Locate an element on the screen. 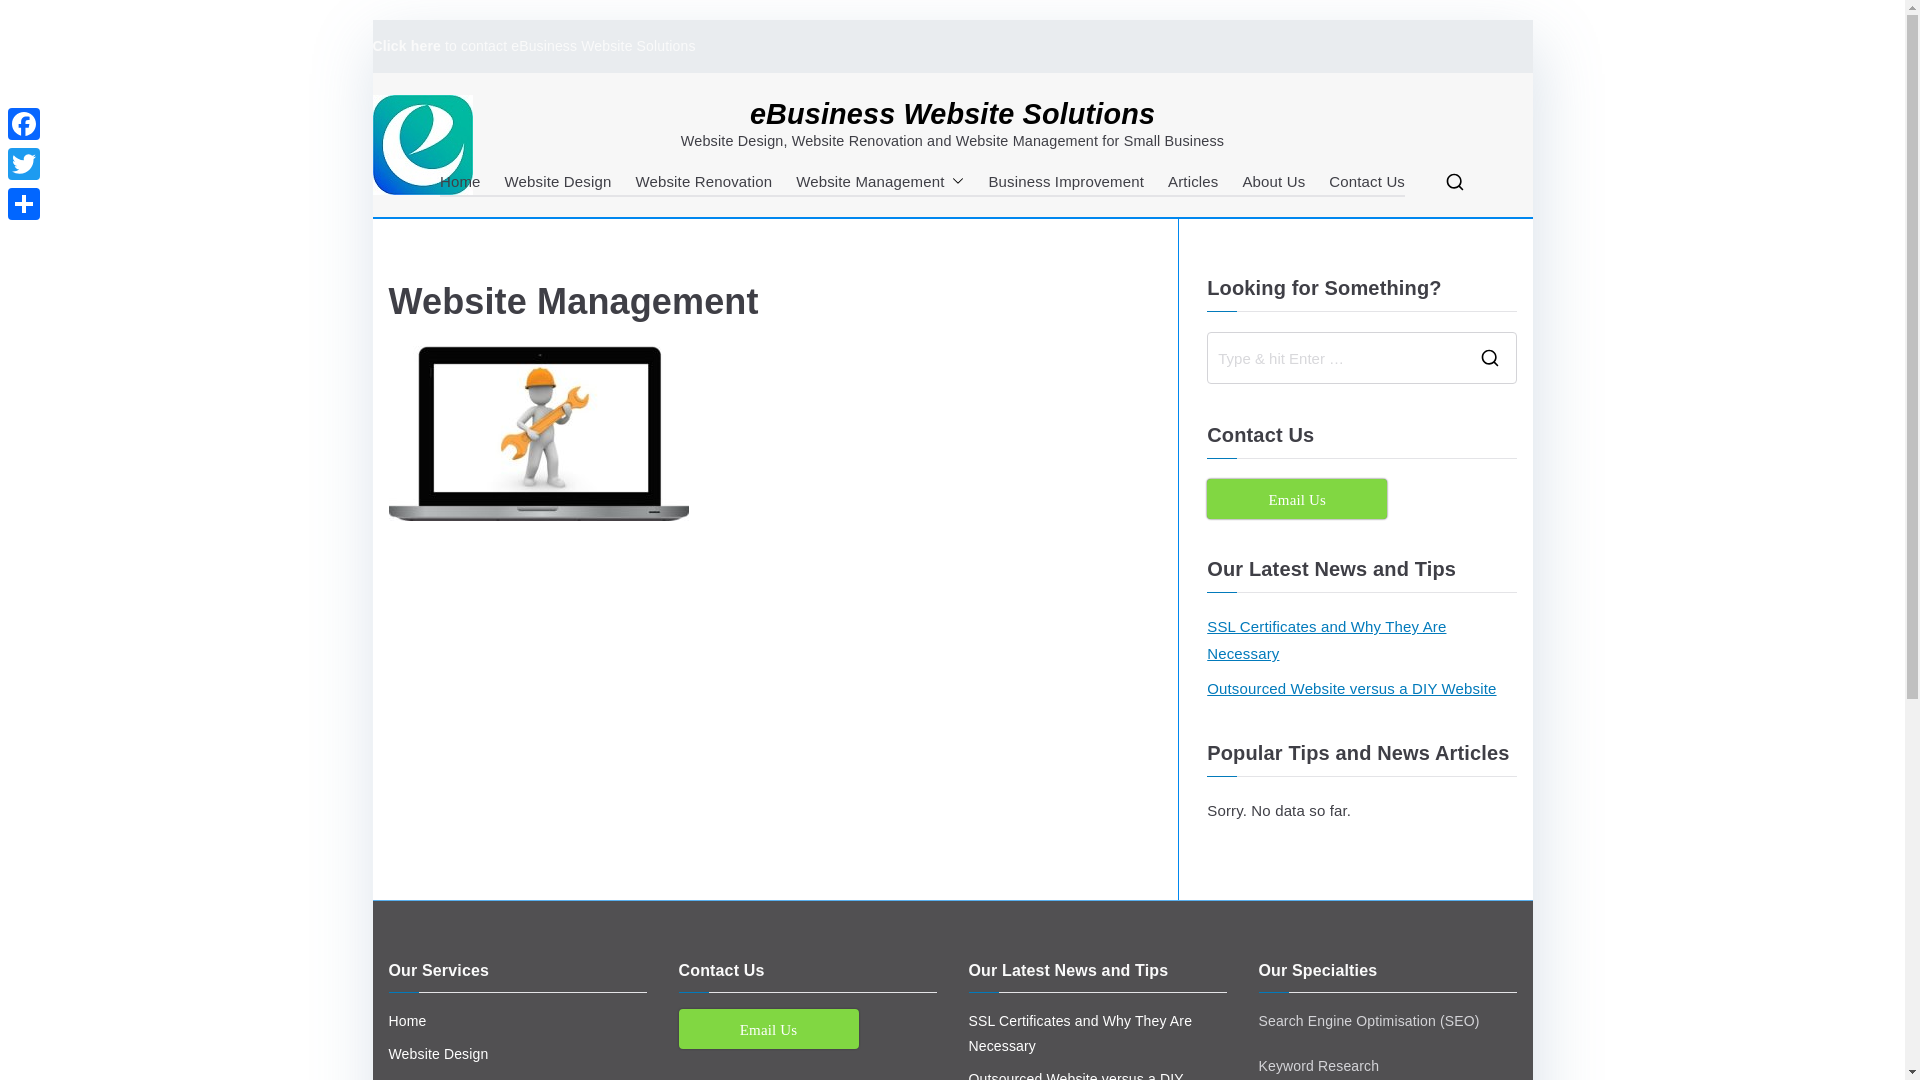 This screenshot has height=1080, width=1920. About Us is located at coordinates (1274, 182).